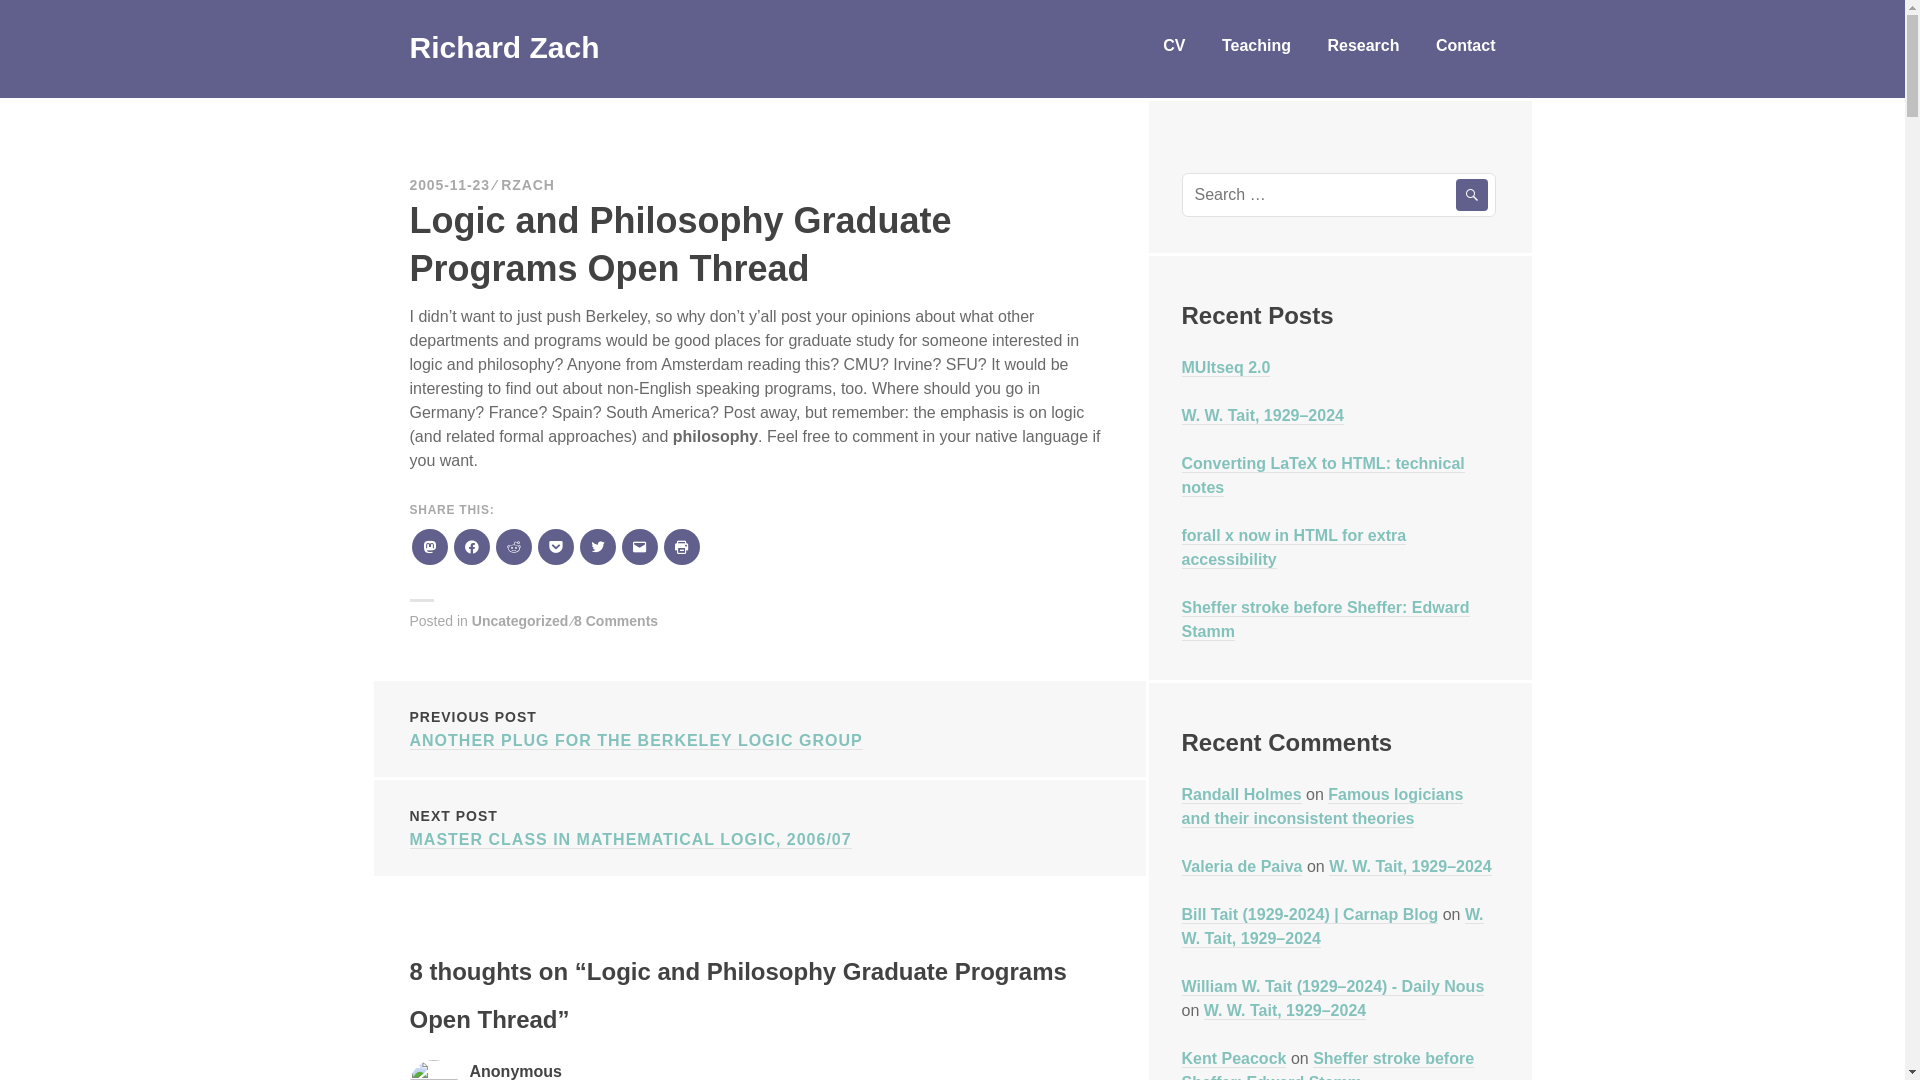 This screenshot has height=1080, width=1920. What do you see at coordinates (450, 185) in the screenshot?
I see `Uncategorized` at bounding box center [450, 185].